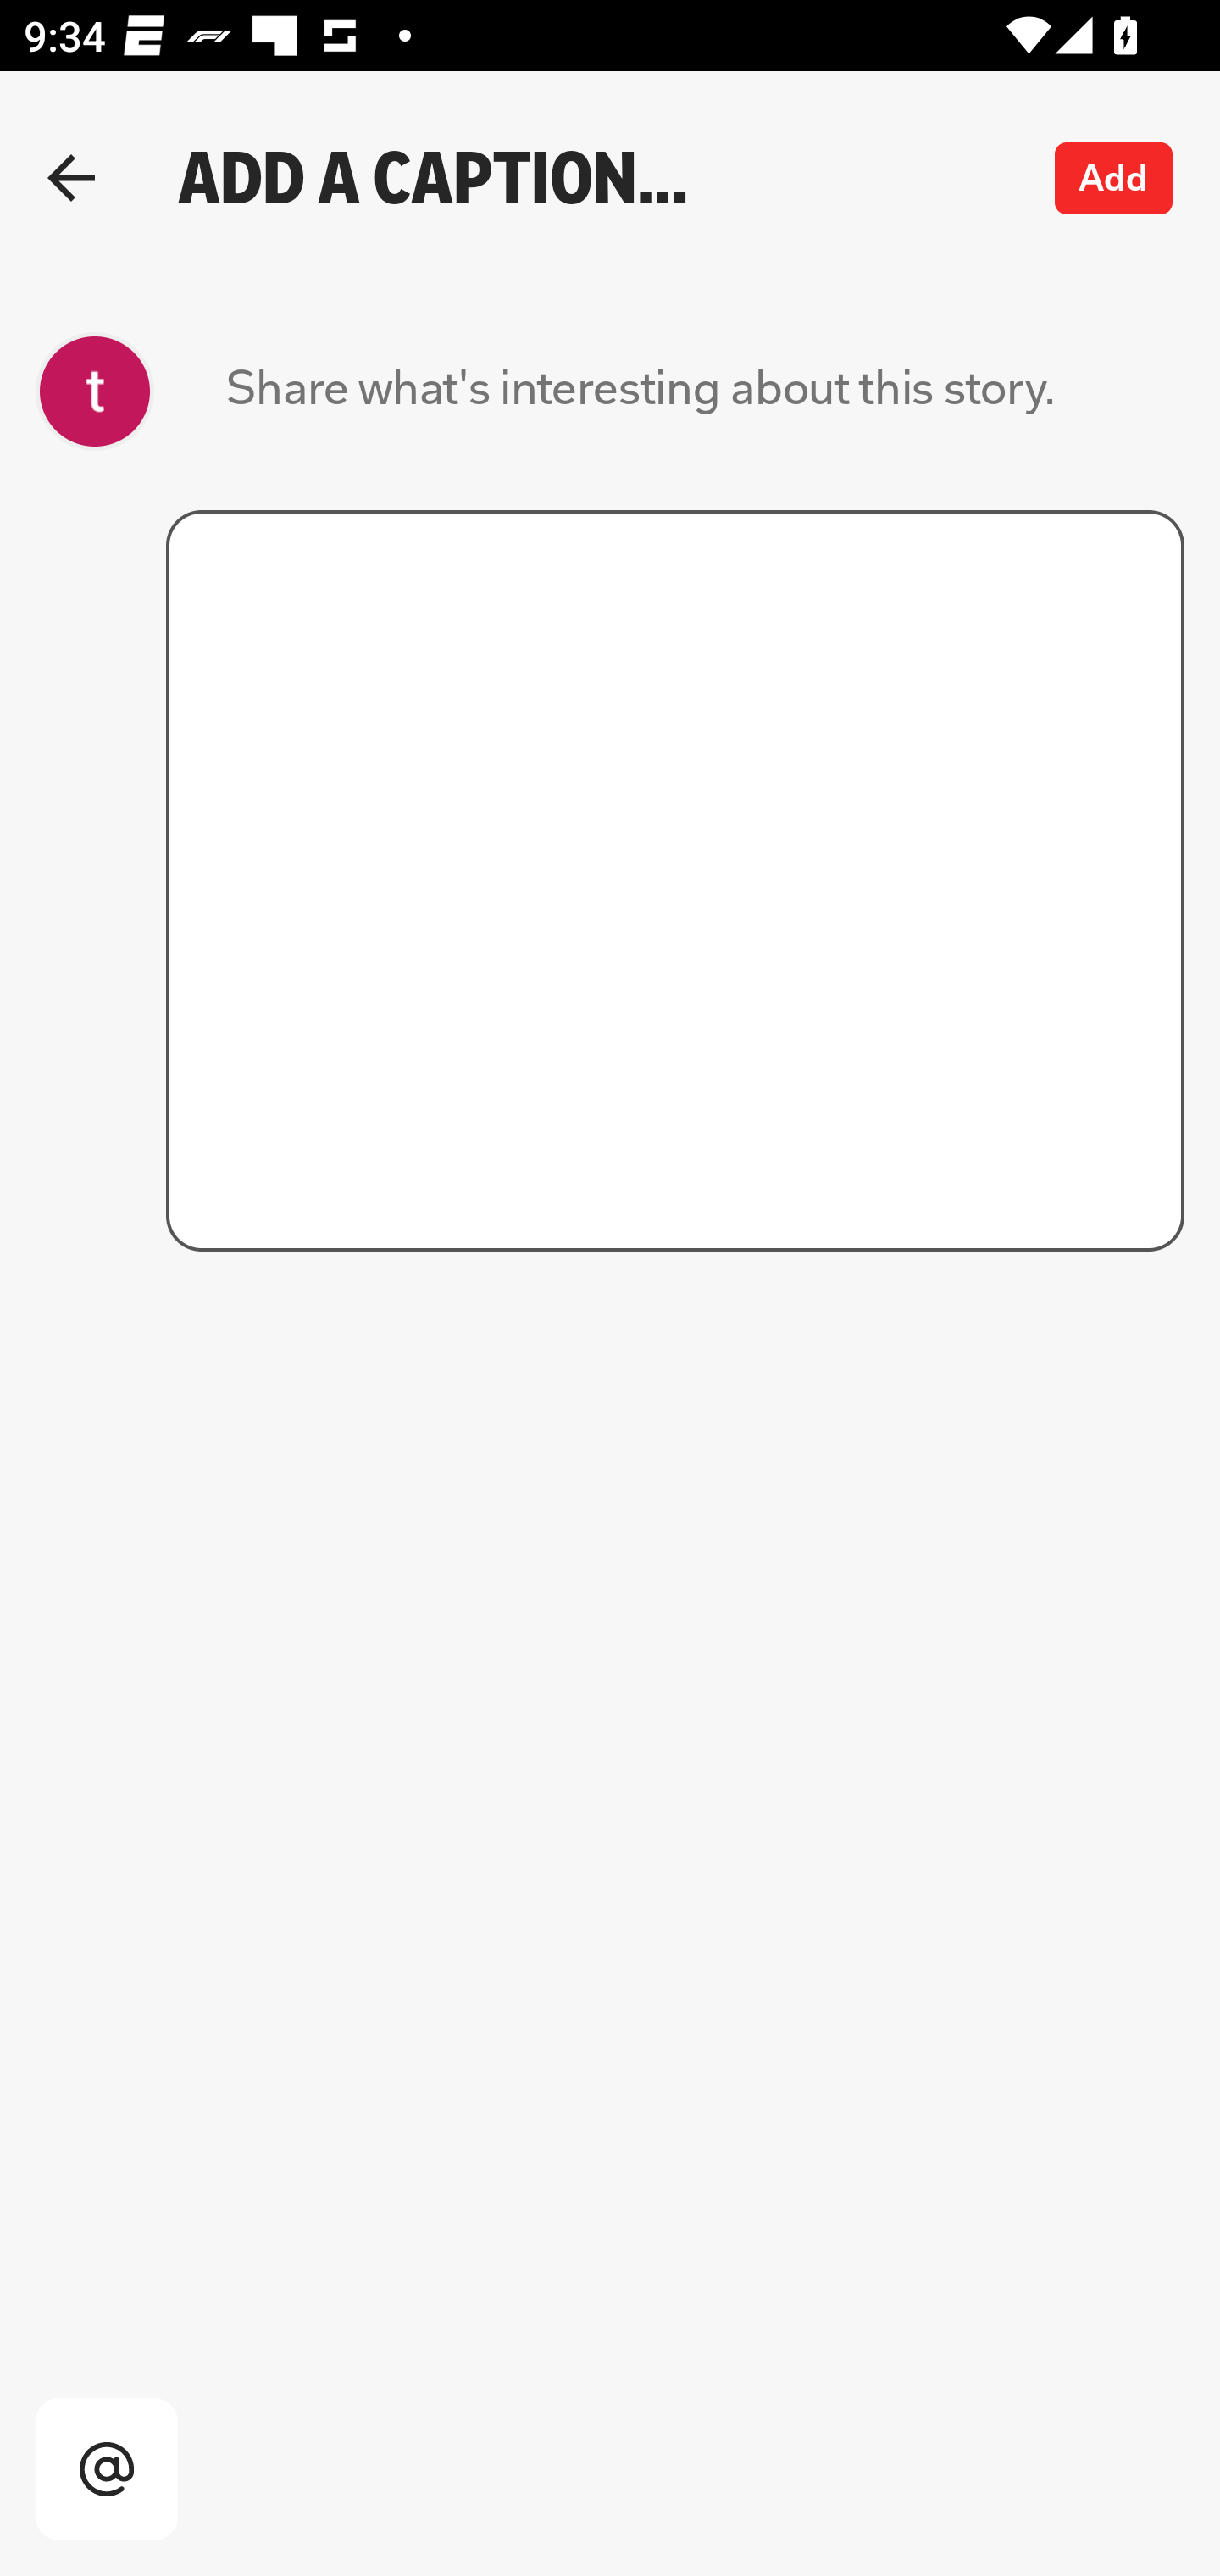 The width and height of the screenshot is (1220, 2576). I want to click on Add, so click(1114, 178).